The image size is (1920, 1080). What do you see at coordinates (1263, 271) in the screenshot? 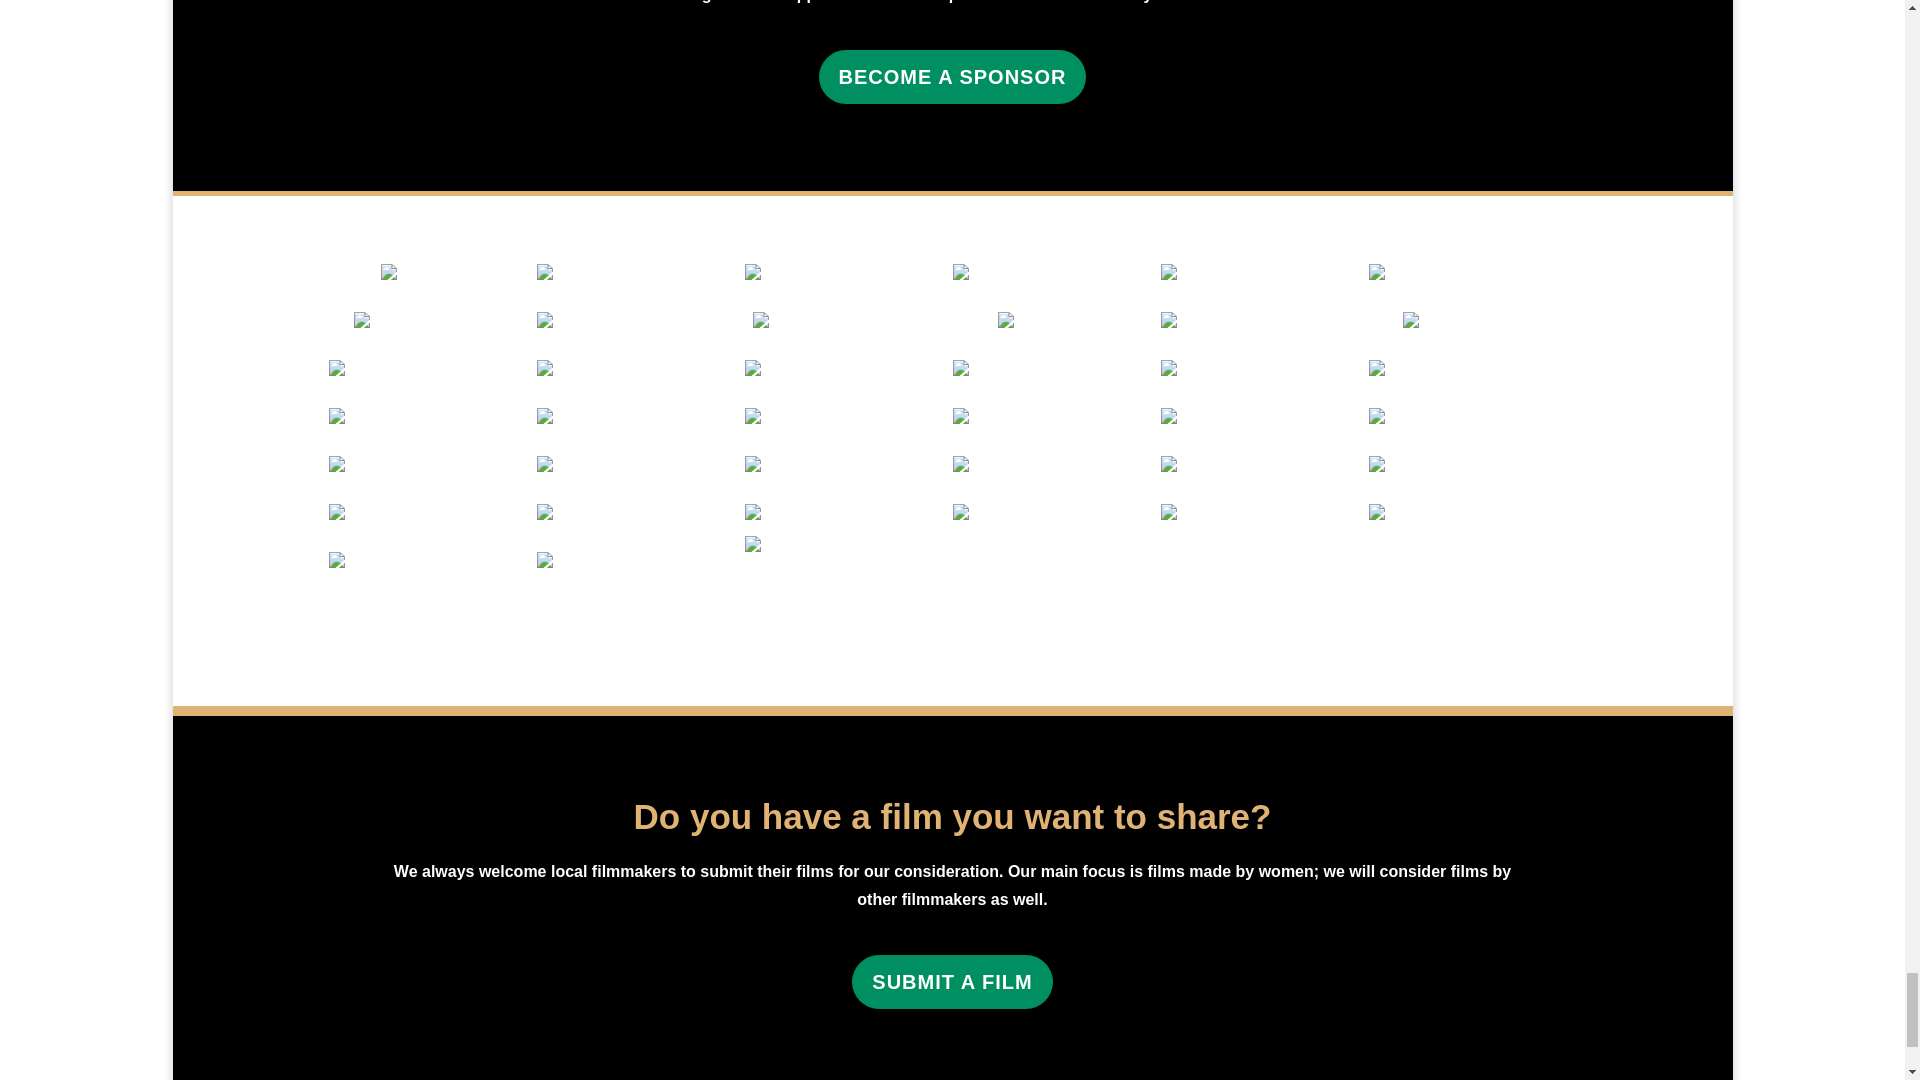
I see `logos-18` at bounding box center [1263, 271].